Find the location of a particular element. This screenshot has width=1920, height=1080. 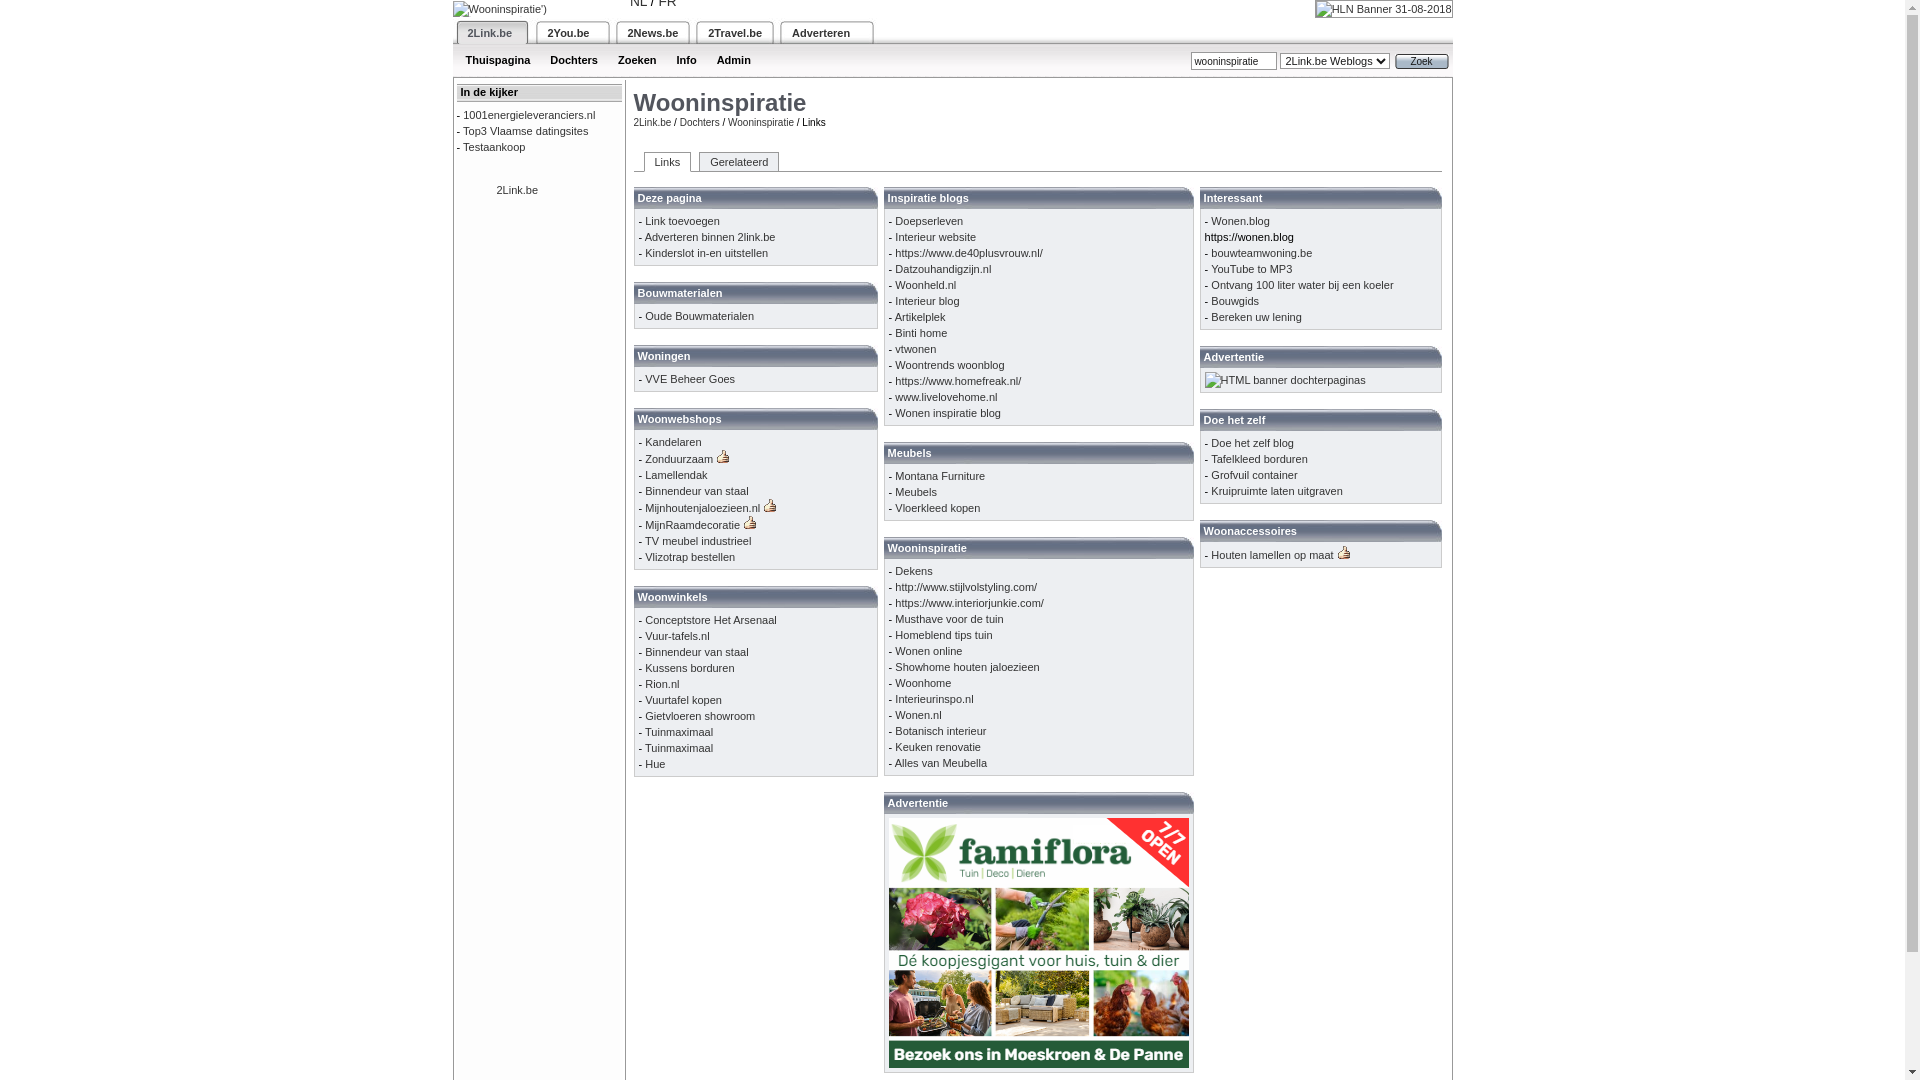

Musthave voor de tuin is located at coordinates (948, 618).